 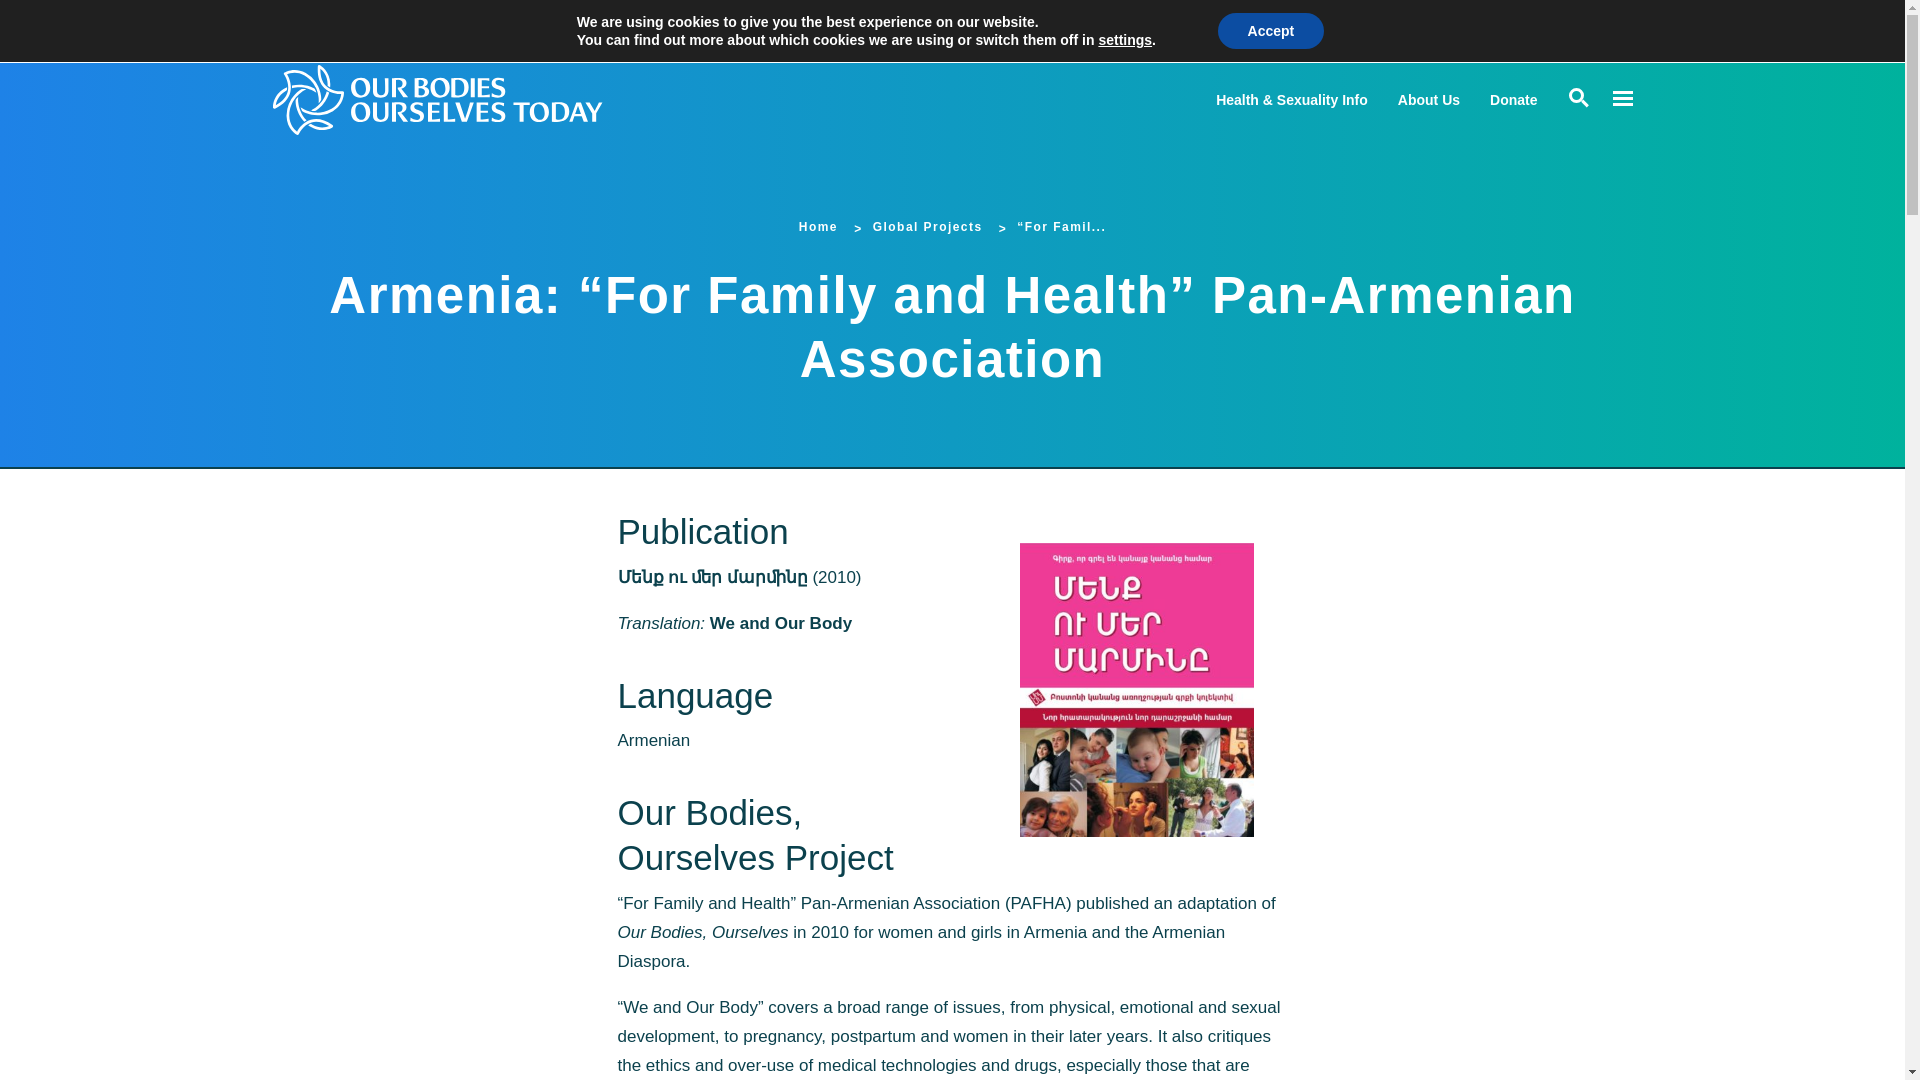 I want to click on Donate, so click(x=1512, y=100).